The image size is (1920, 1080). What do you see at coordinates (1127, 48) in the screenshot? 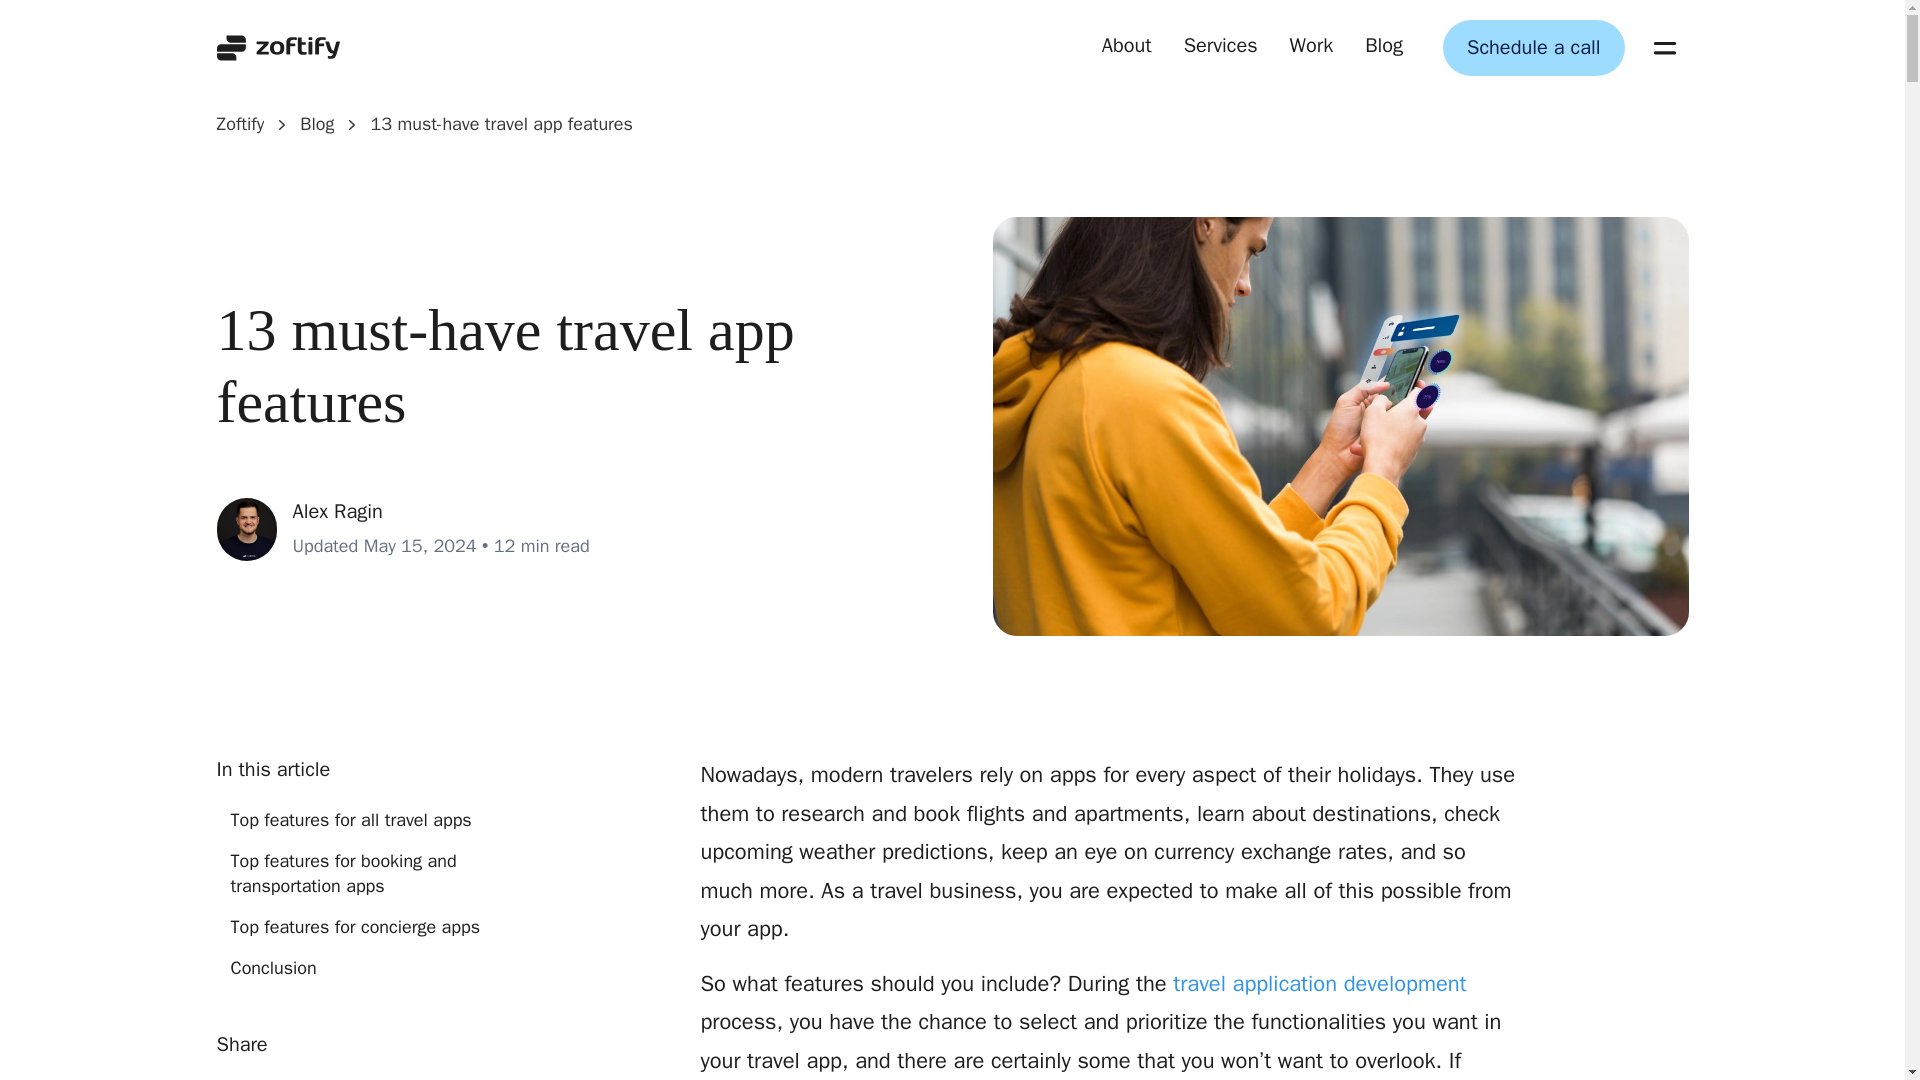
I see `About` at bounding box center [1127, 48].